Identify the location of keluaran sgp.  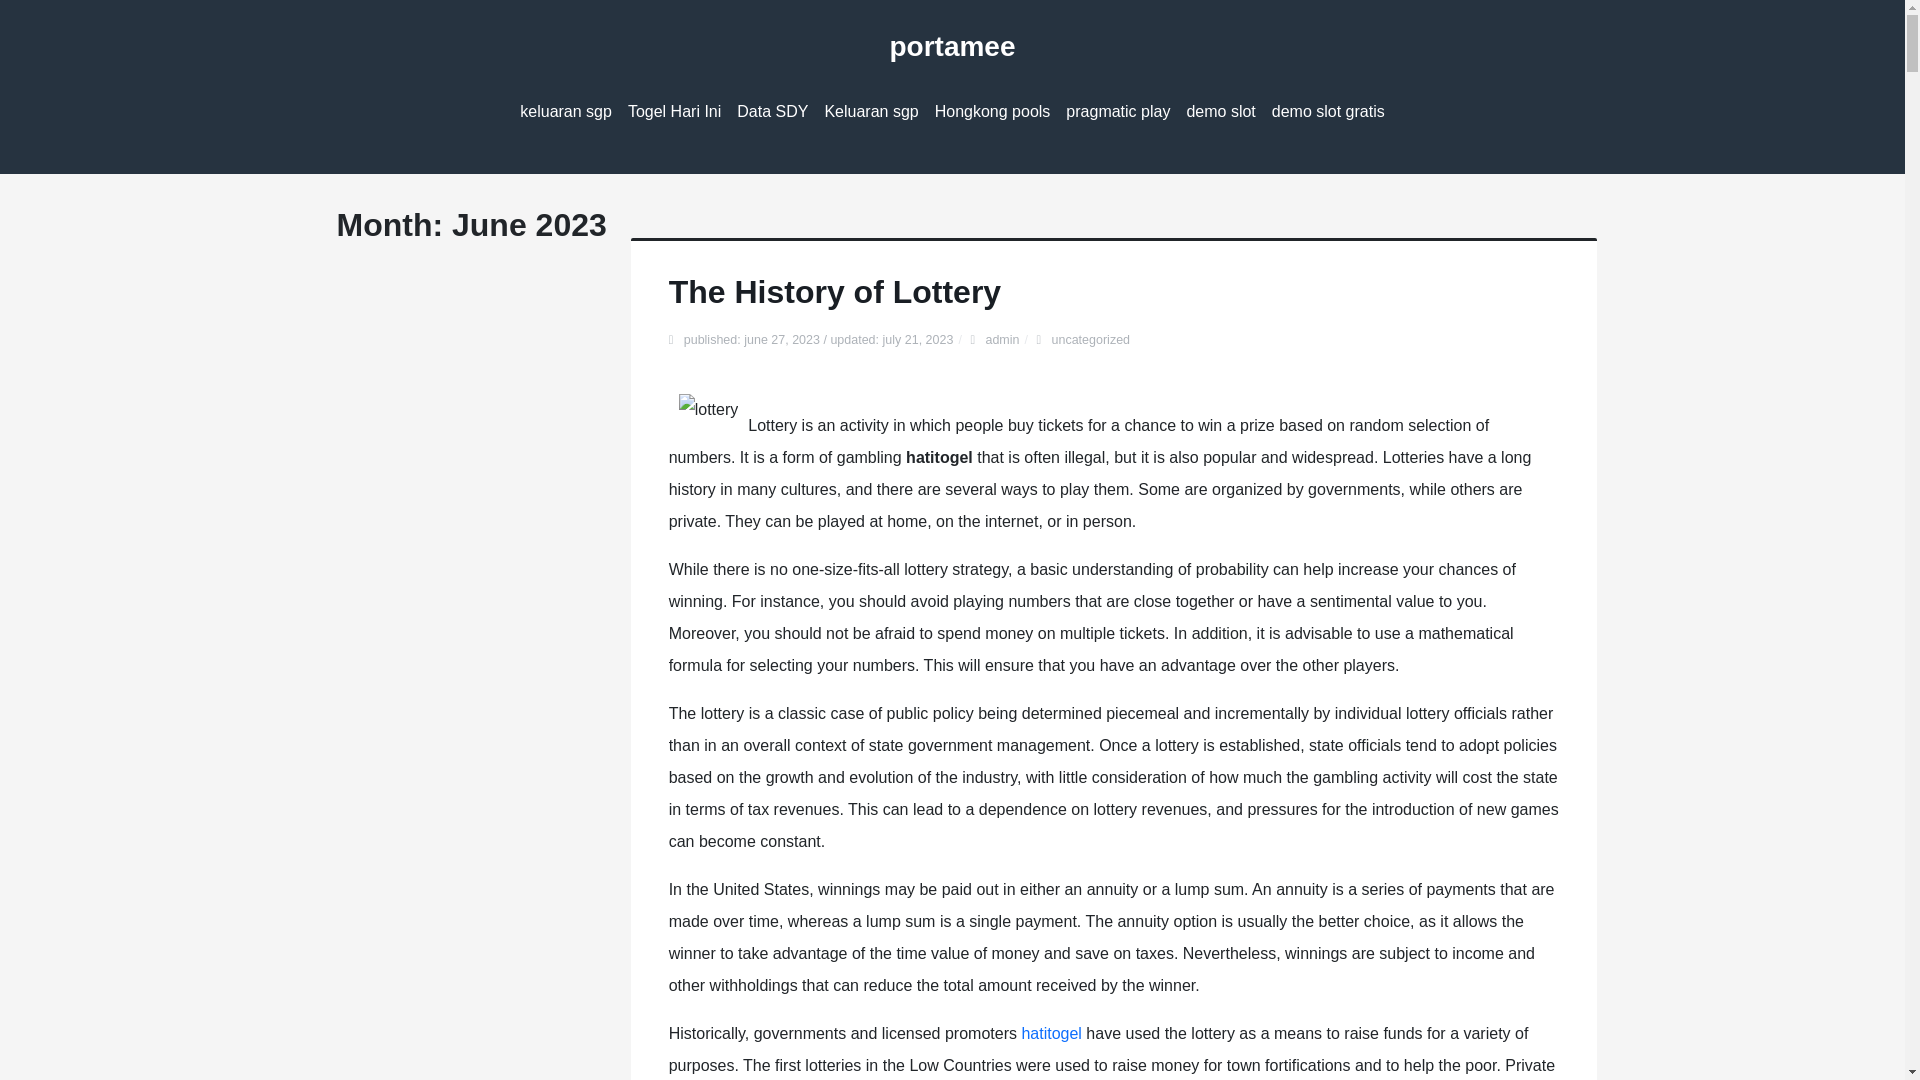
(566, 112).